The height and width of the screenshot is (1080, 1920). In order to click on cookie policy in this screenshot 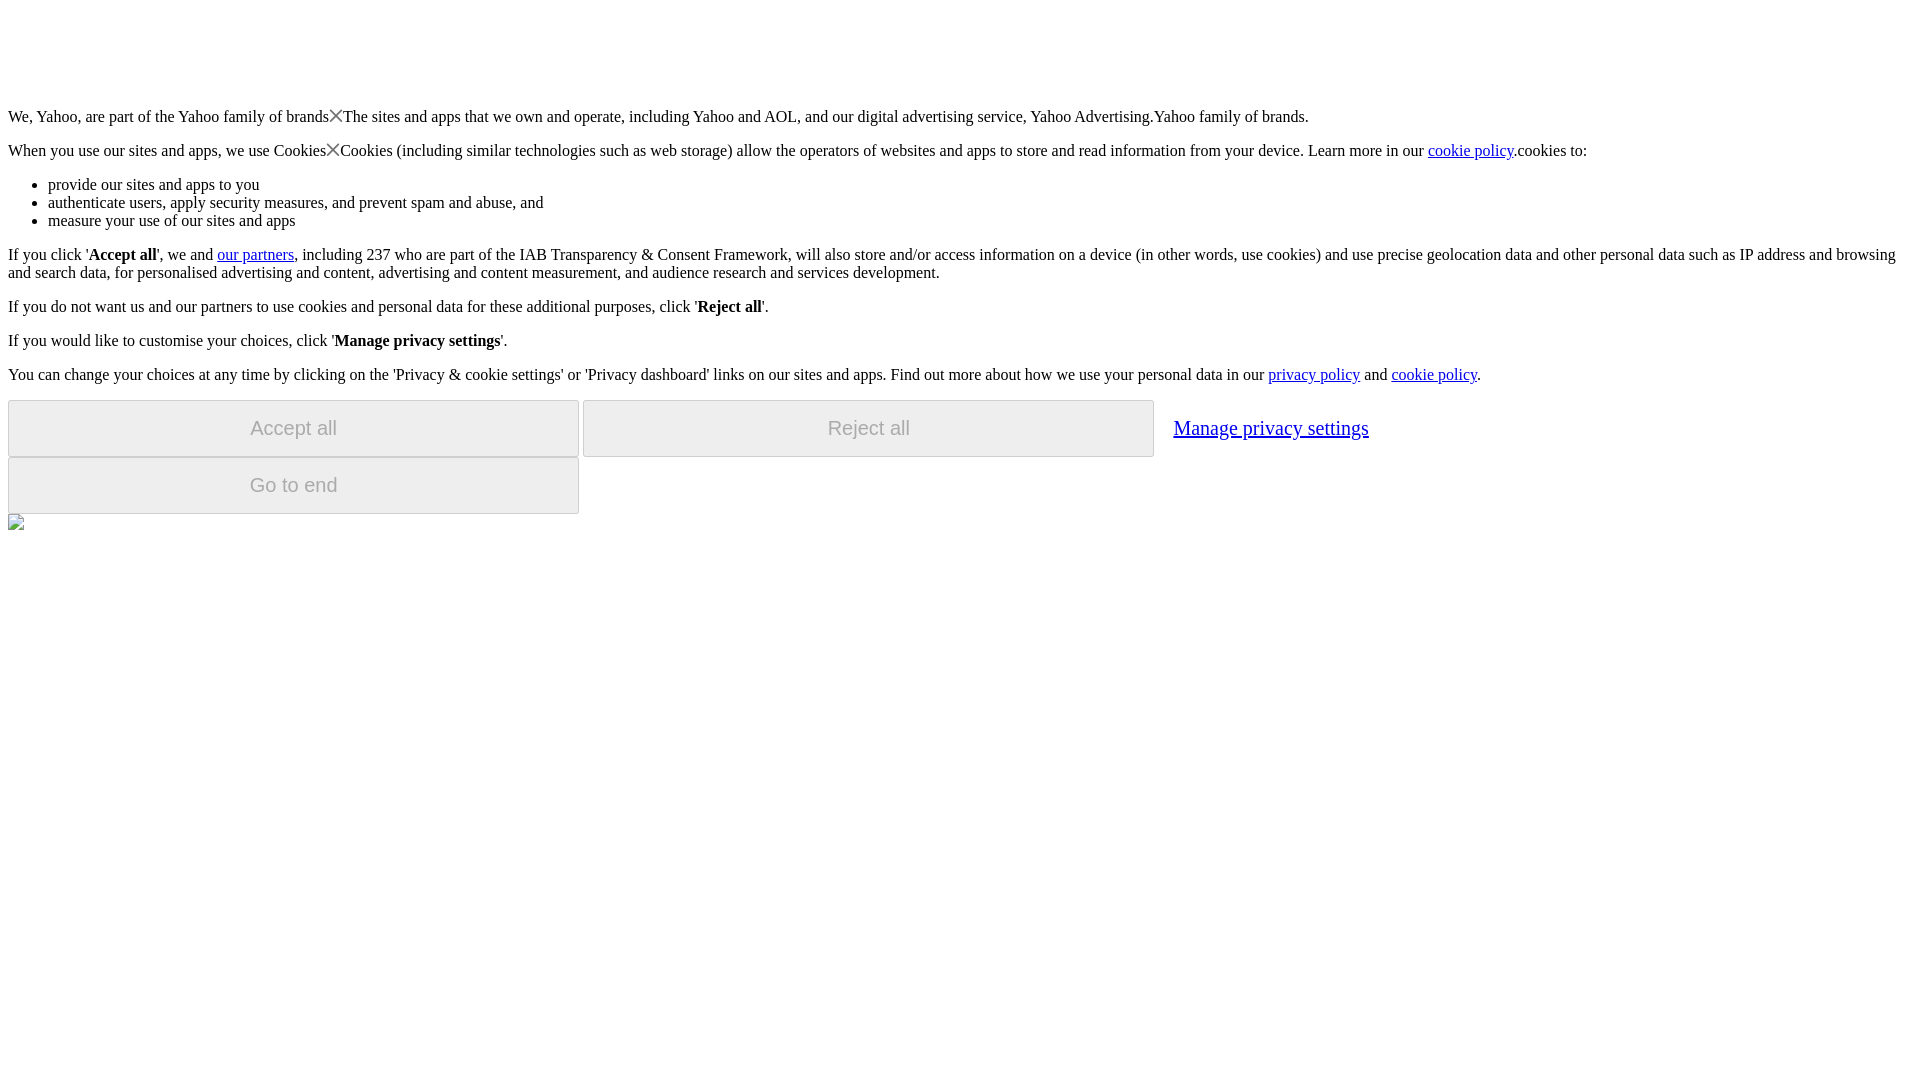, I will do `click(1433, 374)`.